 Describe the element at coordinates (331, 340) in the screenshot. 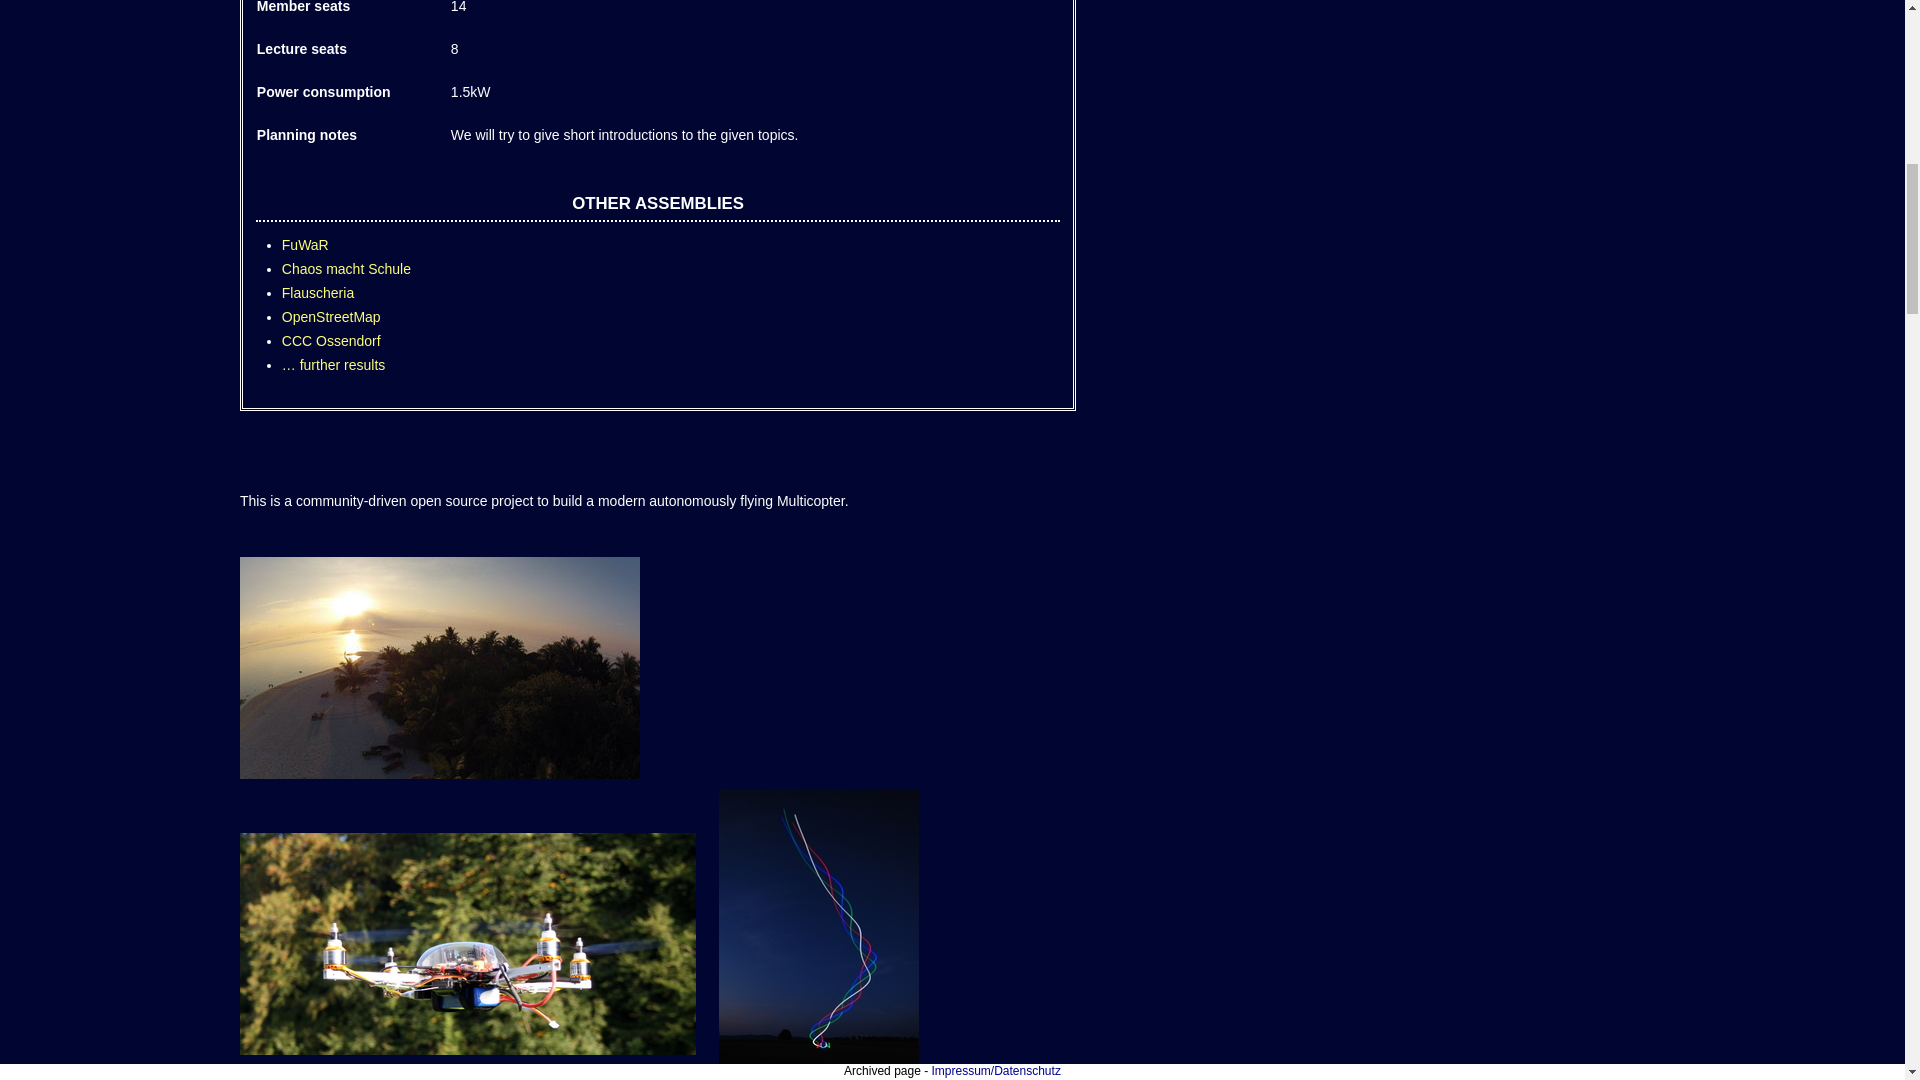

I see `CCC Ossendorf` at that location.